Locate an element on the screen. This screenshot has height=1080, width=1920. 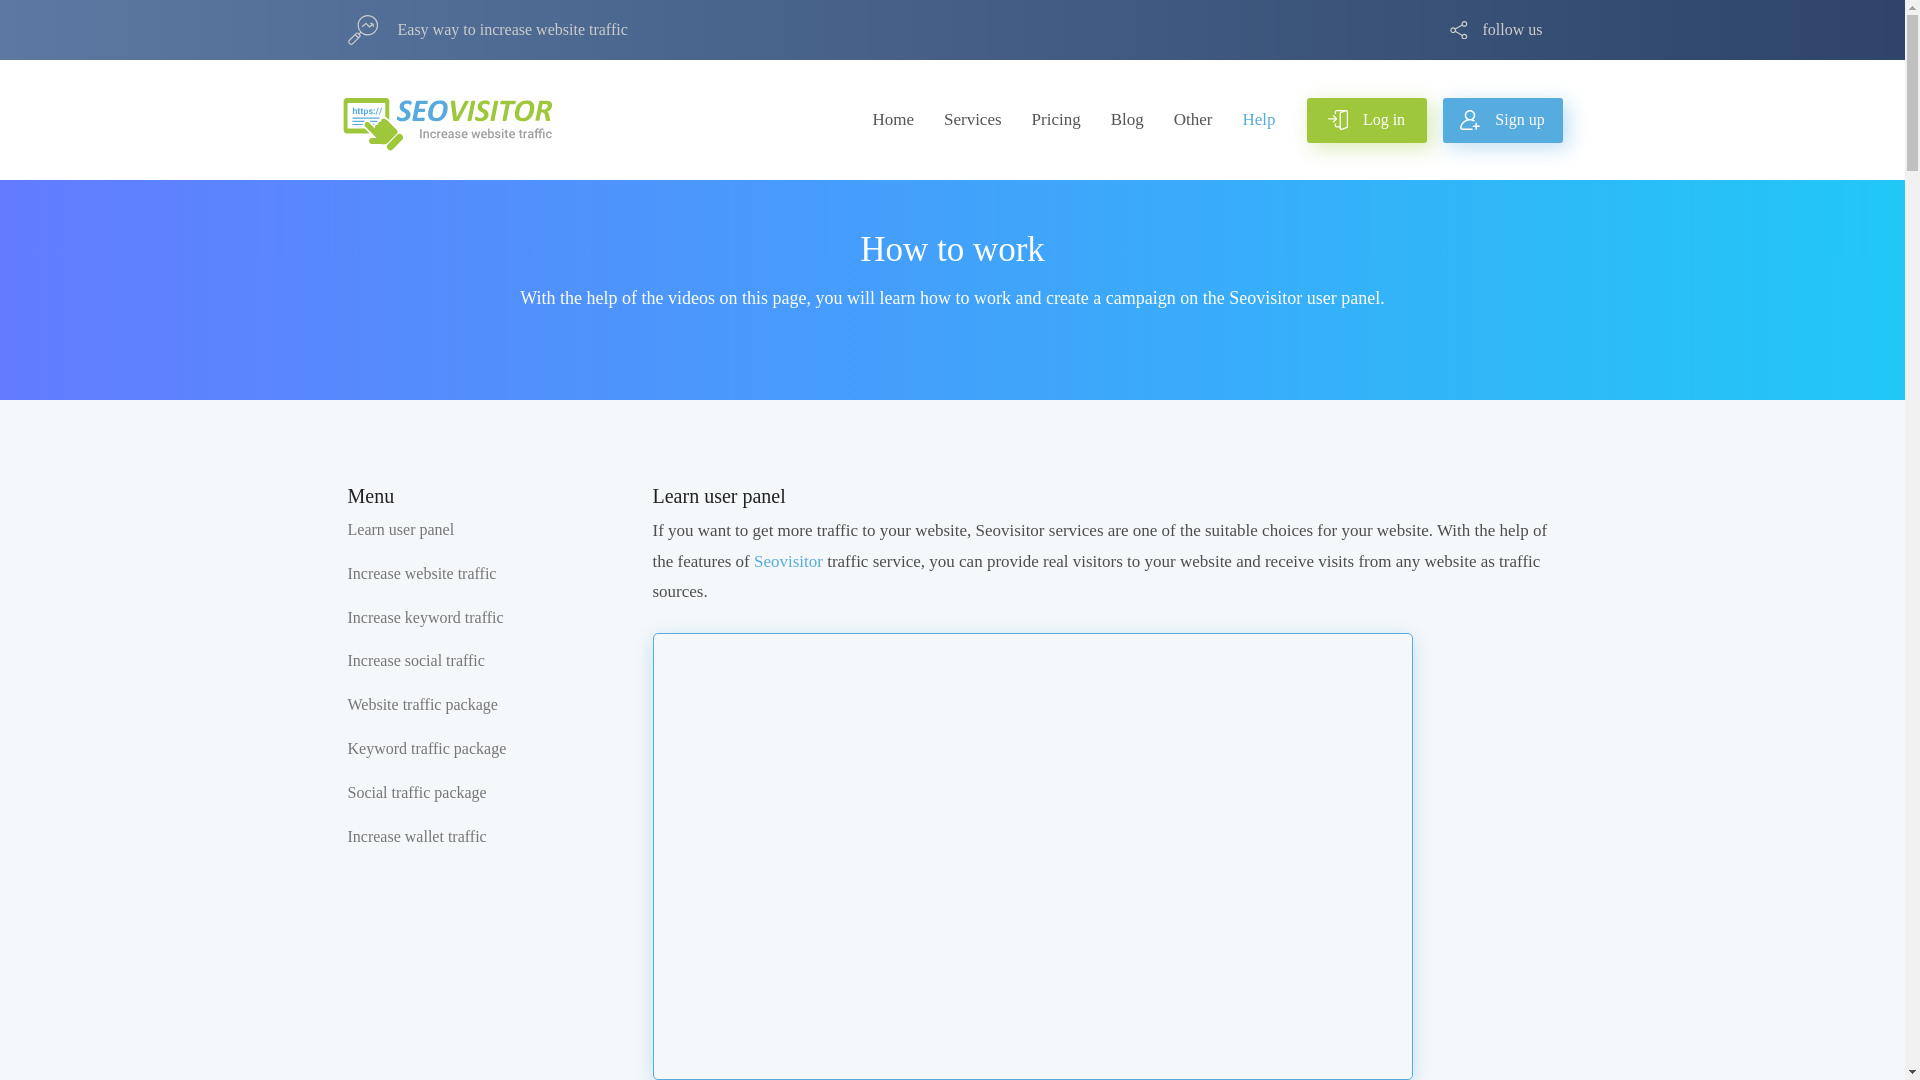
Pricing is located at coordinates (1056, 120).